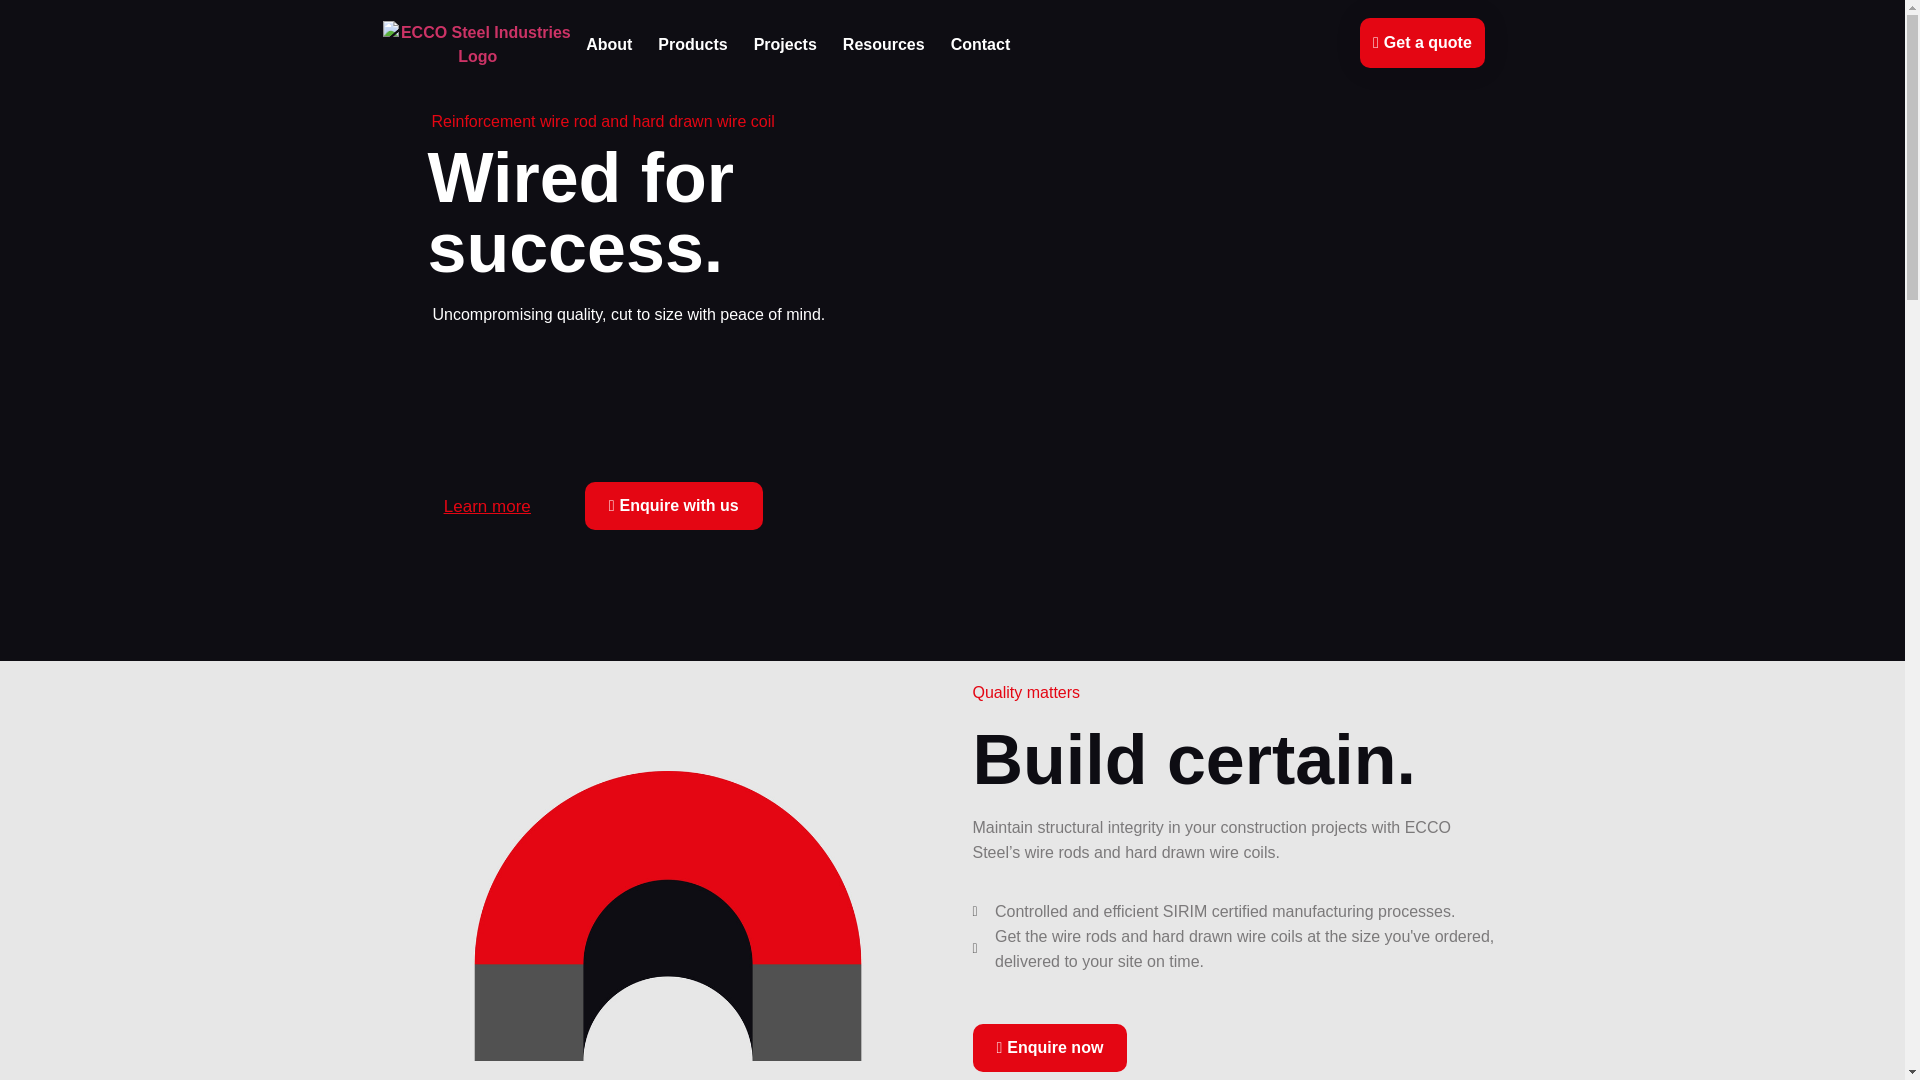 The image size is (1920, 1080). What do you see at coordinates (884, 45) in the screenshot?
I see `Resources` at bounding box center [884, 45].